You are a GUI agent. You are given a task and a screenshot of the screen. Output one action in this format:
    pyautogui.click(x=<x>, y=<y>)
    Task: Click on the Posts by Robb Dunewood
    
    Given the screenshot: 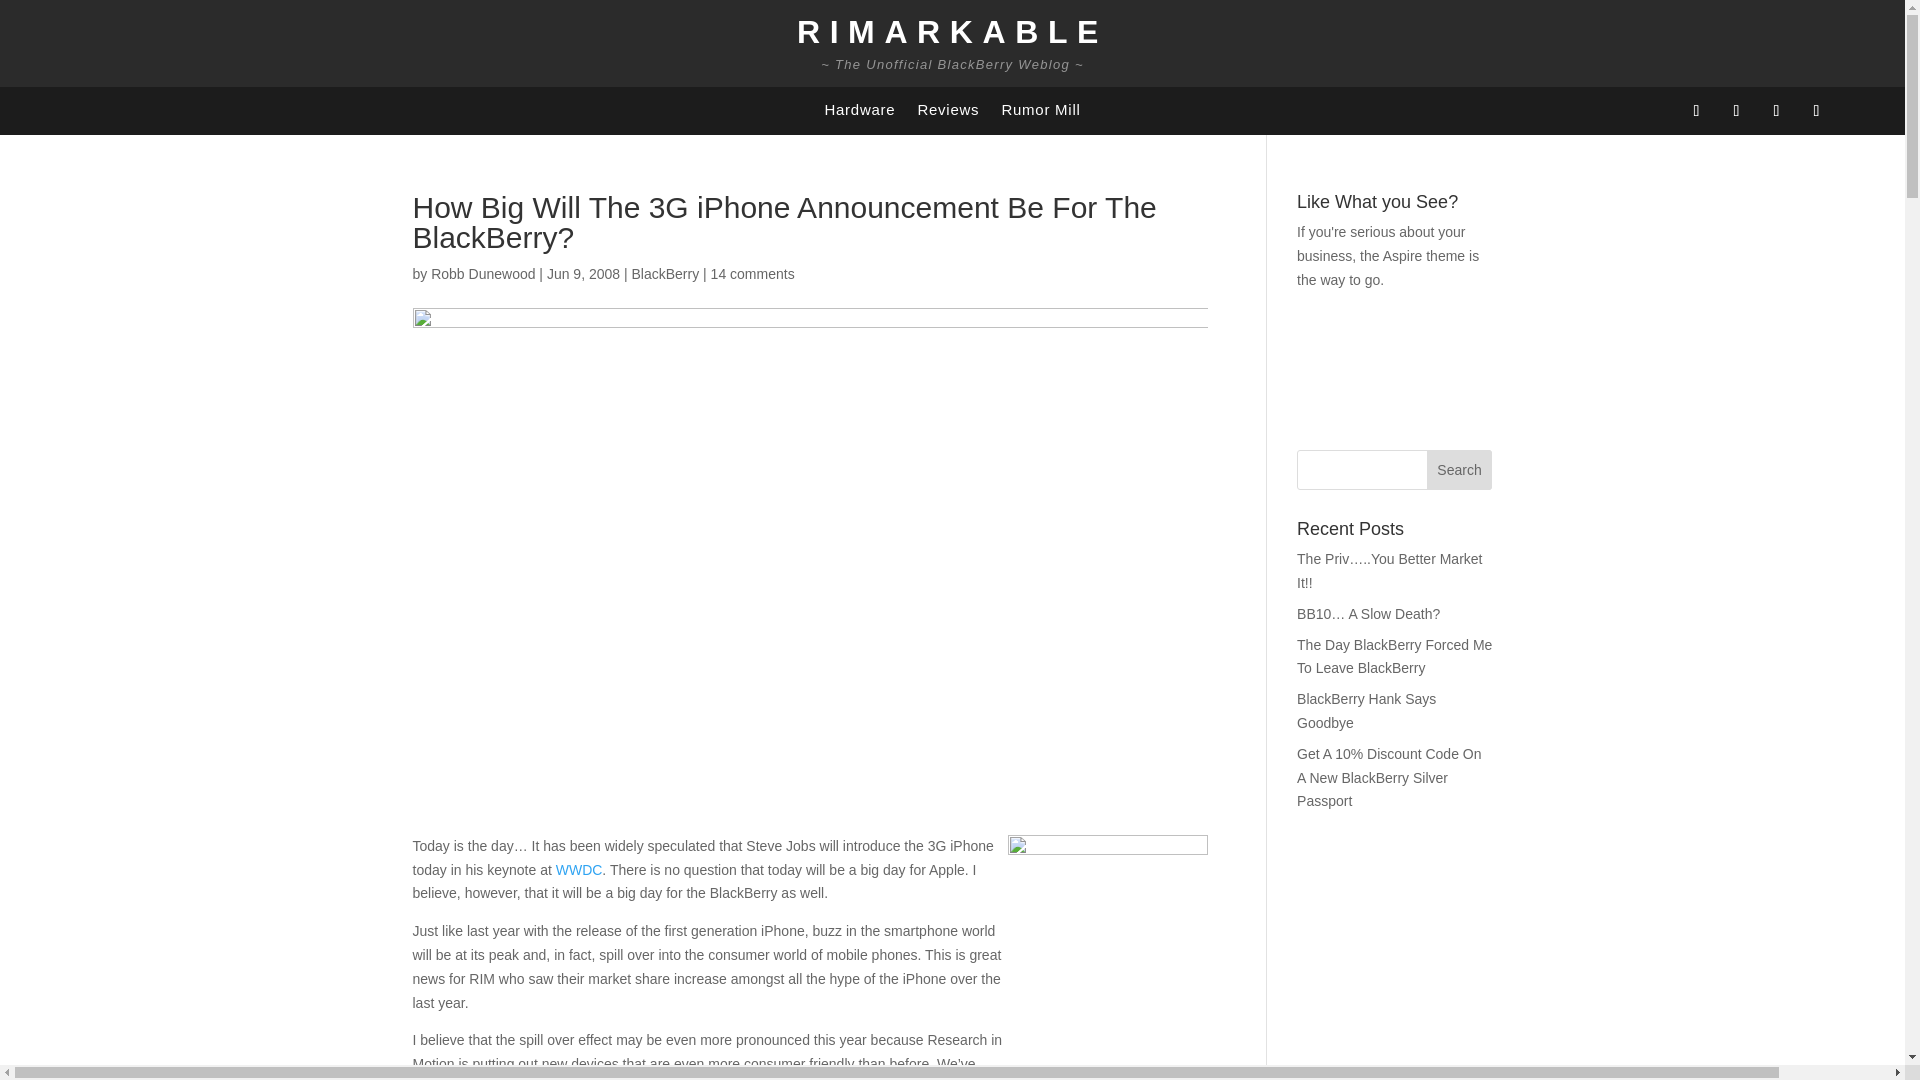 What is the action you would take?
    pyautogui.click(x=482, y=273)
    